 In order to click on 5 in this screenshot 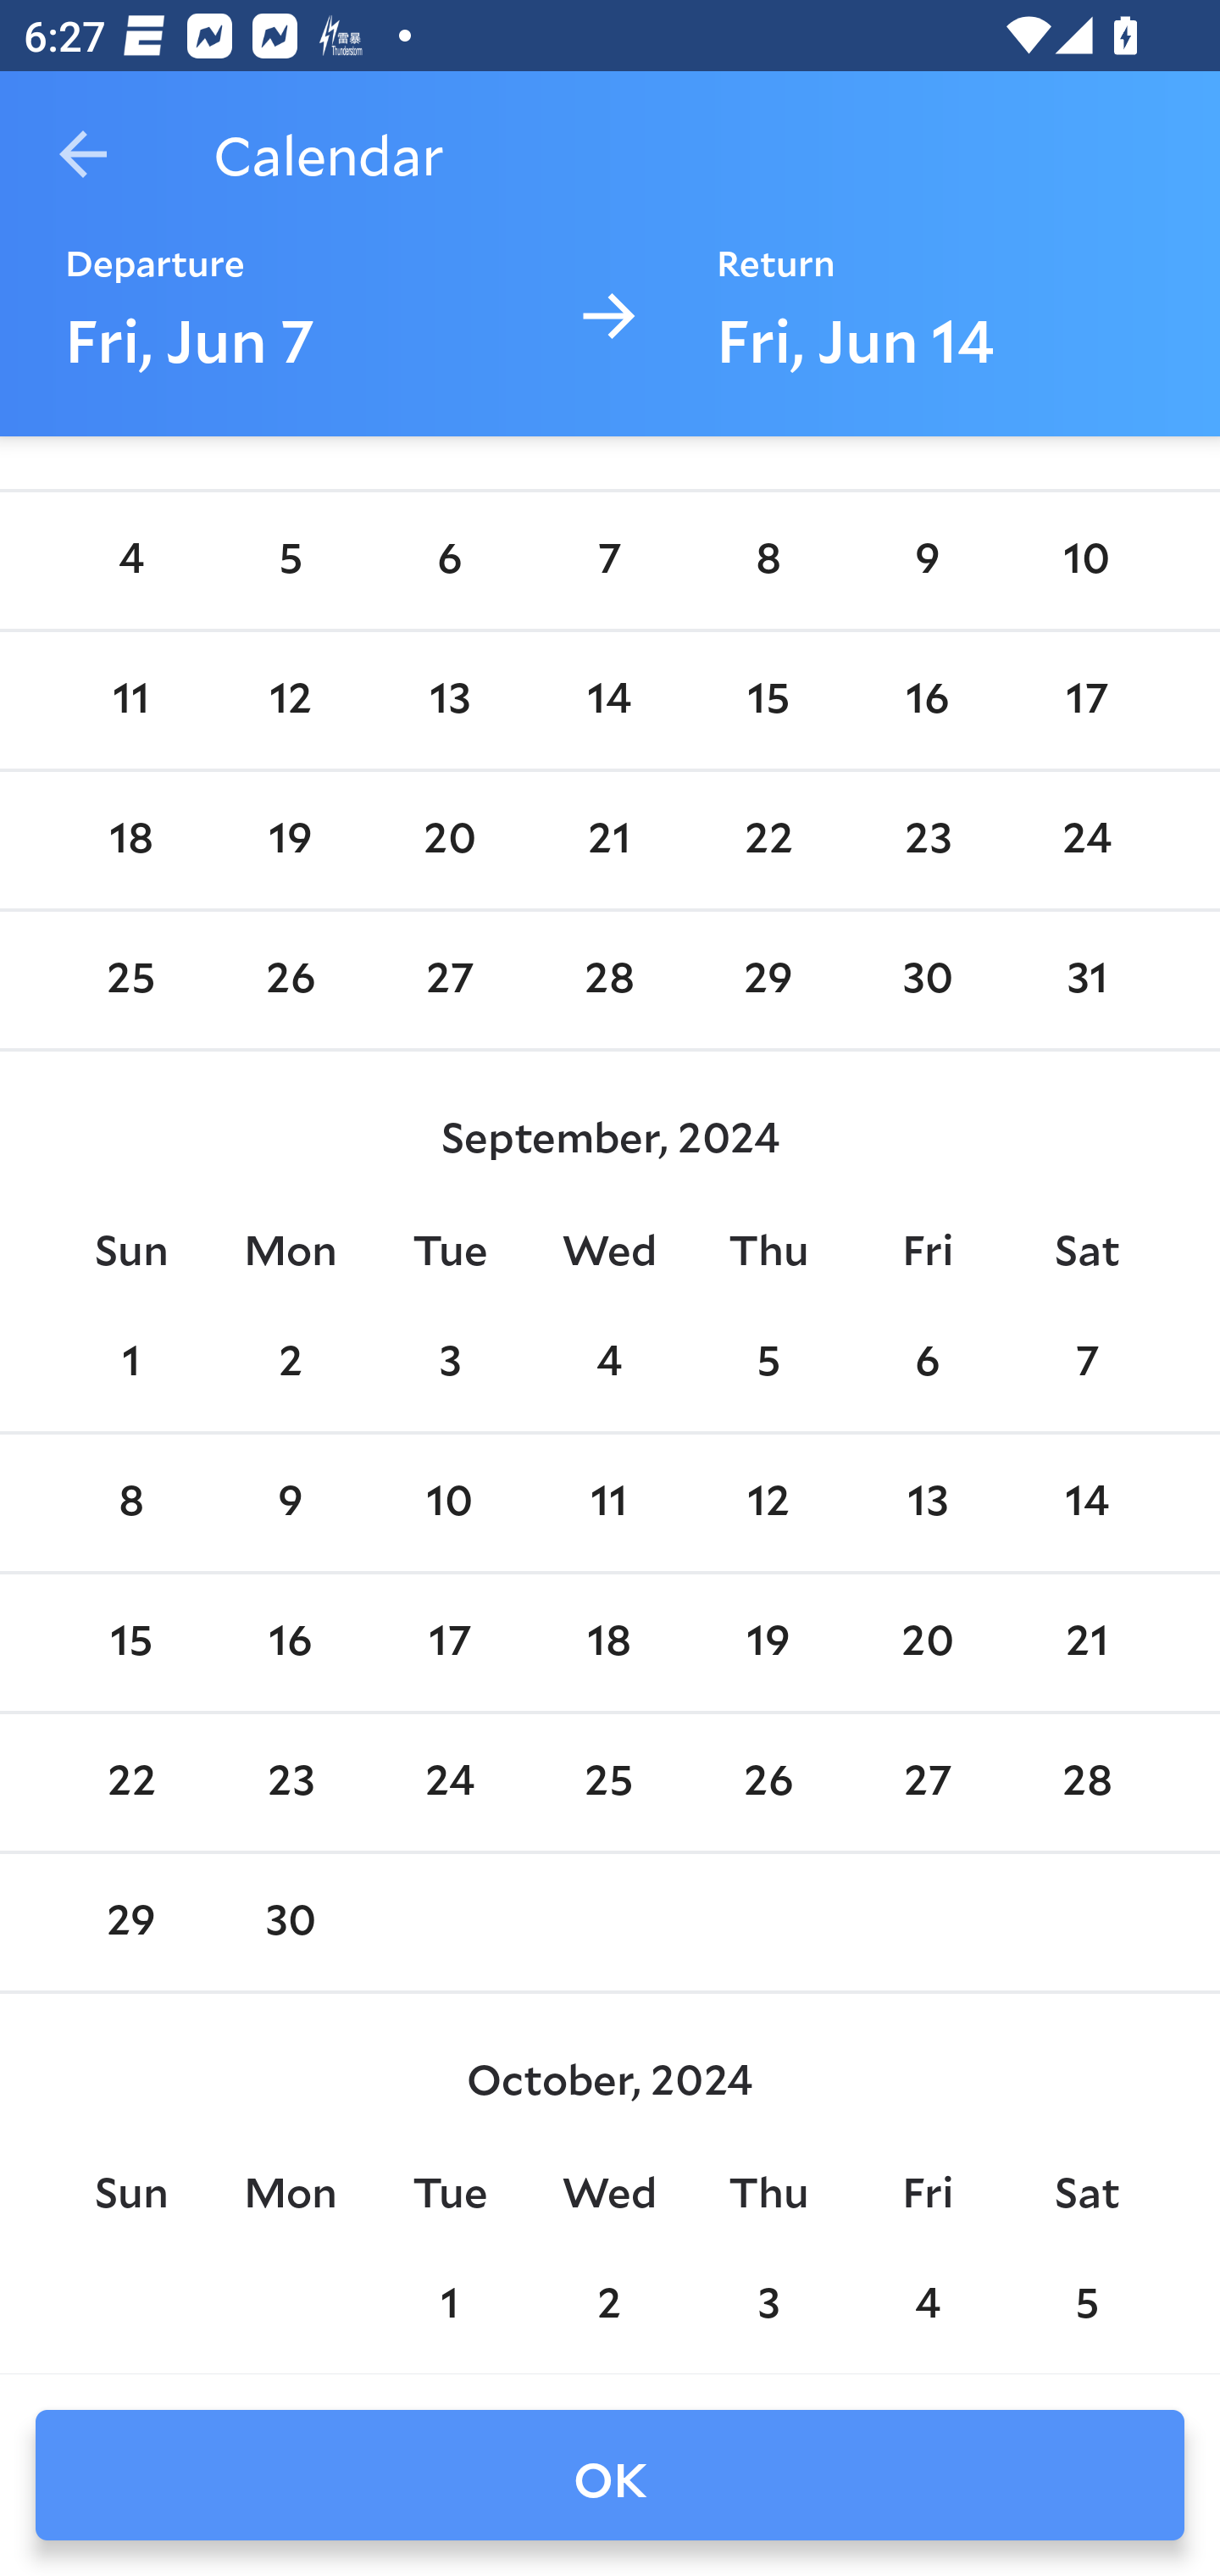, I will do `click(291, 561)`.